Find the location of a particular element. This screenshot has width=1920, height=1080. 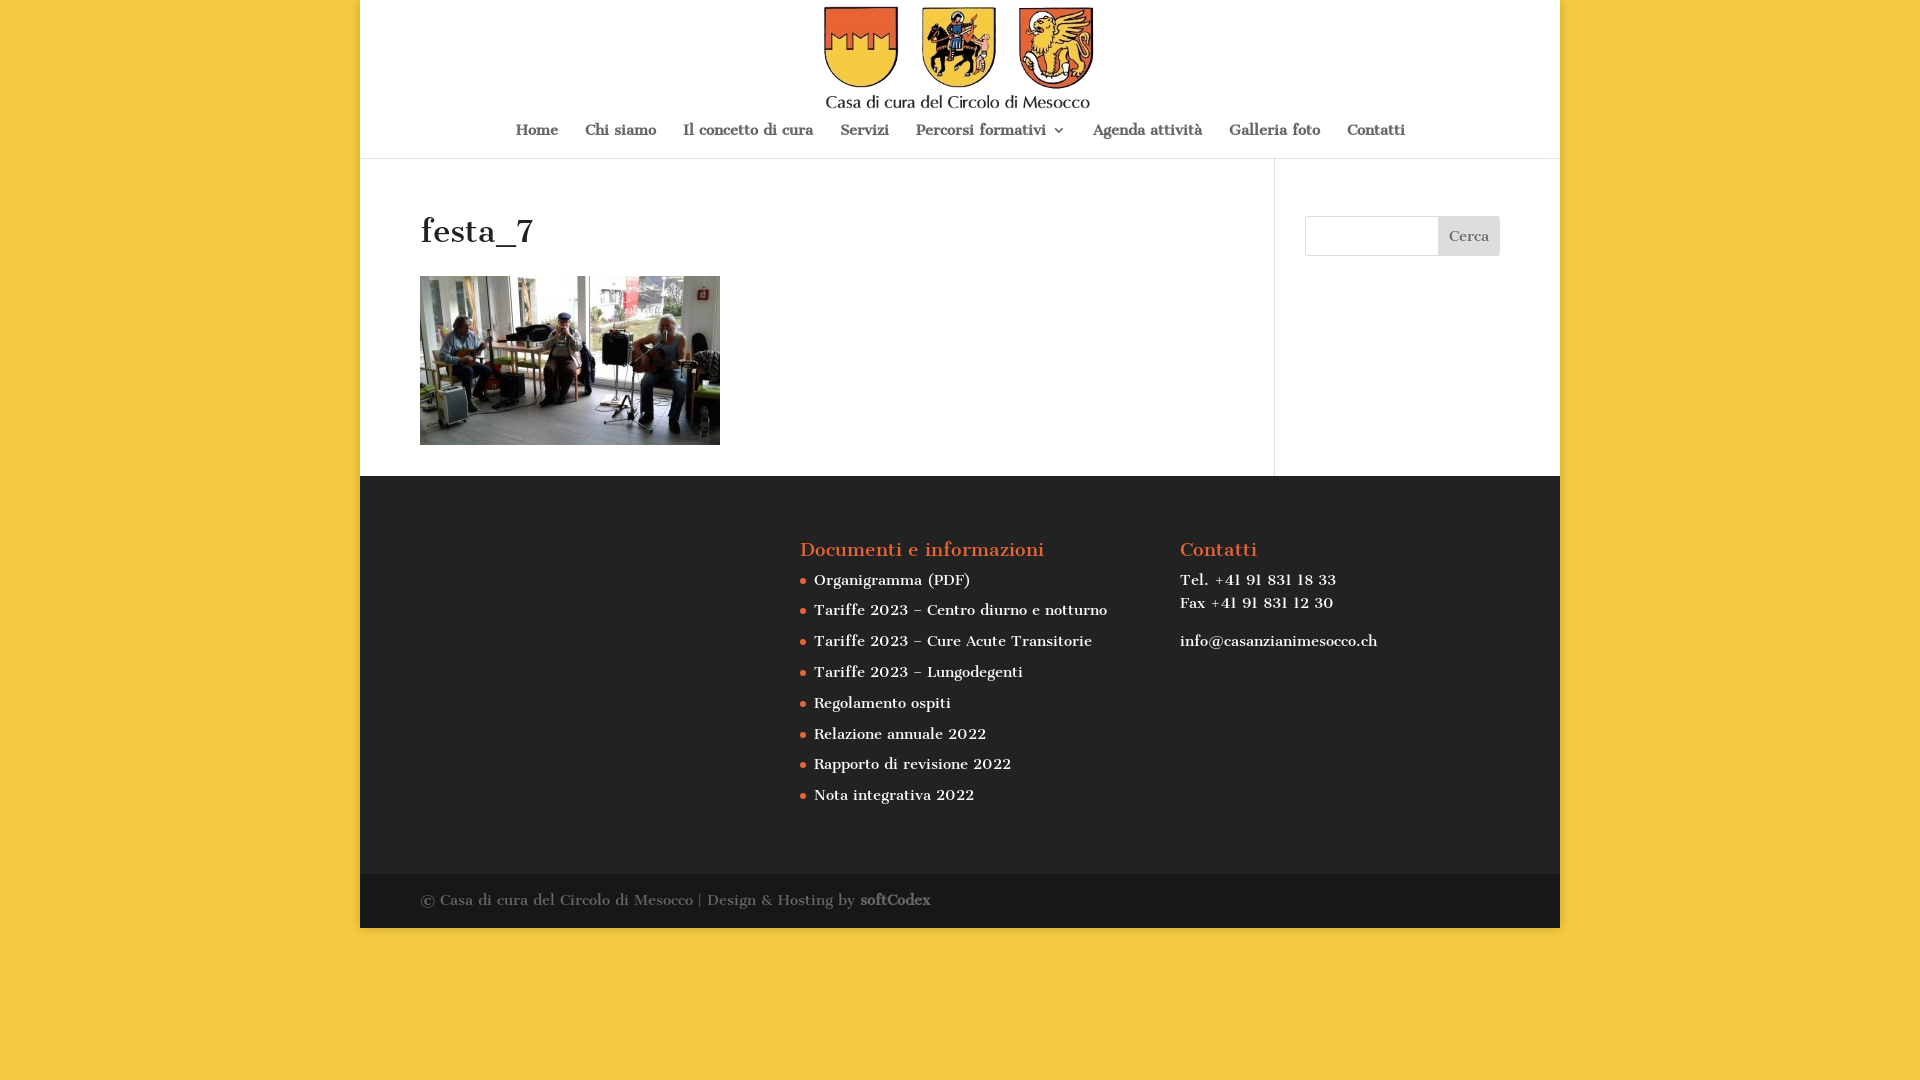

Cerca is located at coordinates (1469, 236).